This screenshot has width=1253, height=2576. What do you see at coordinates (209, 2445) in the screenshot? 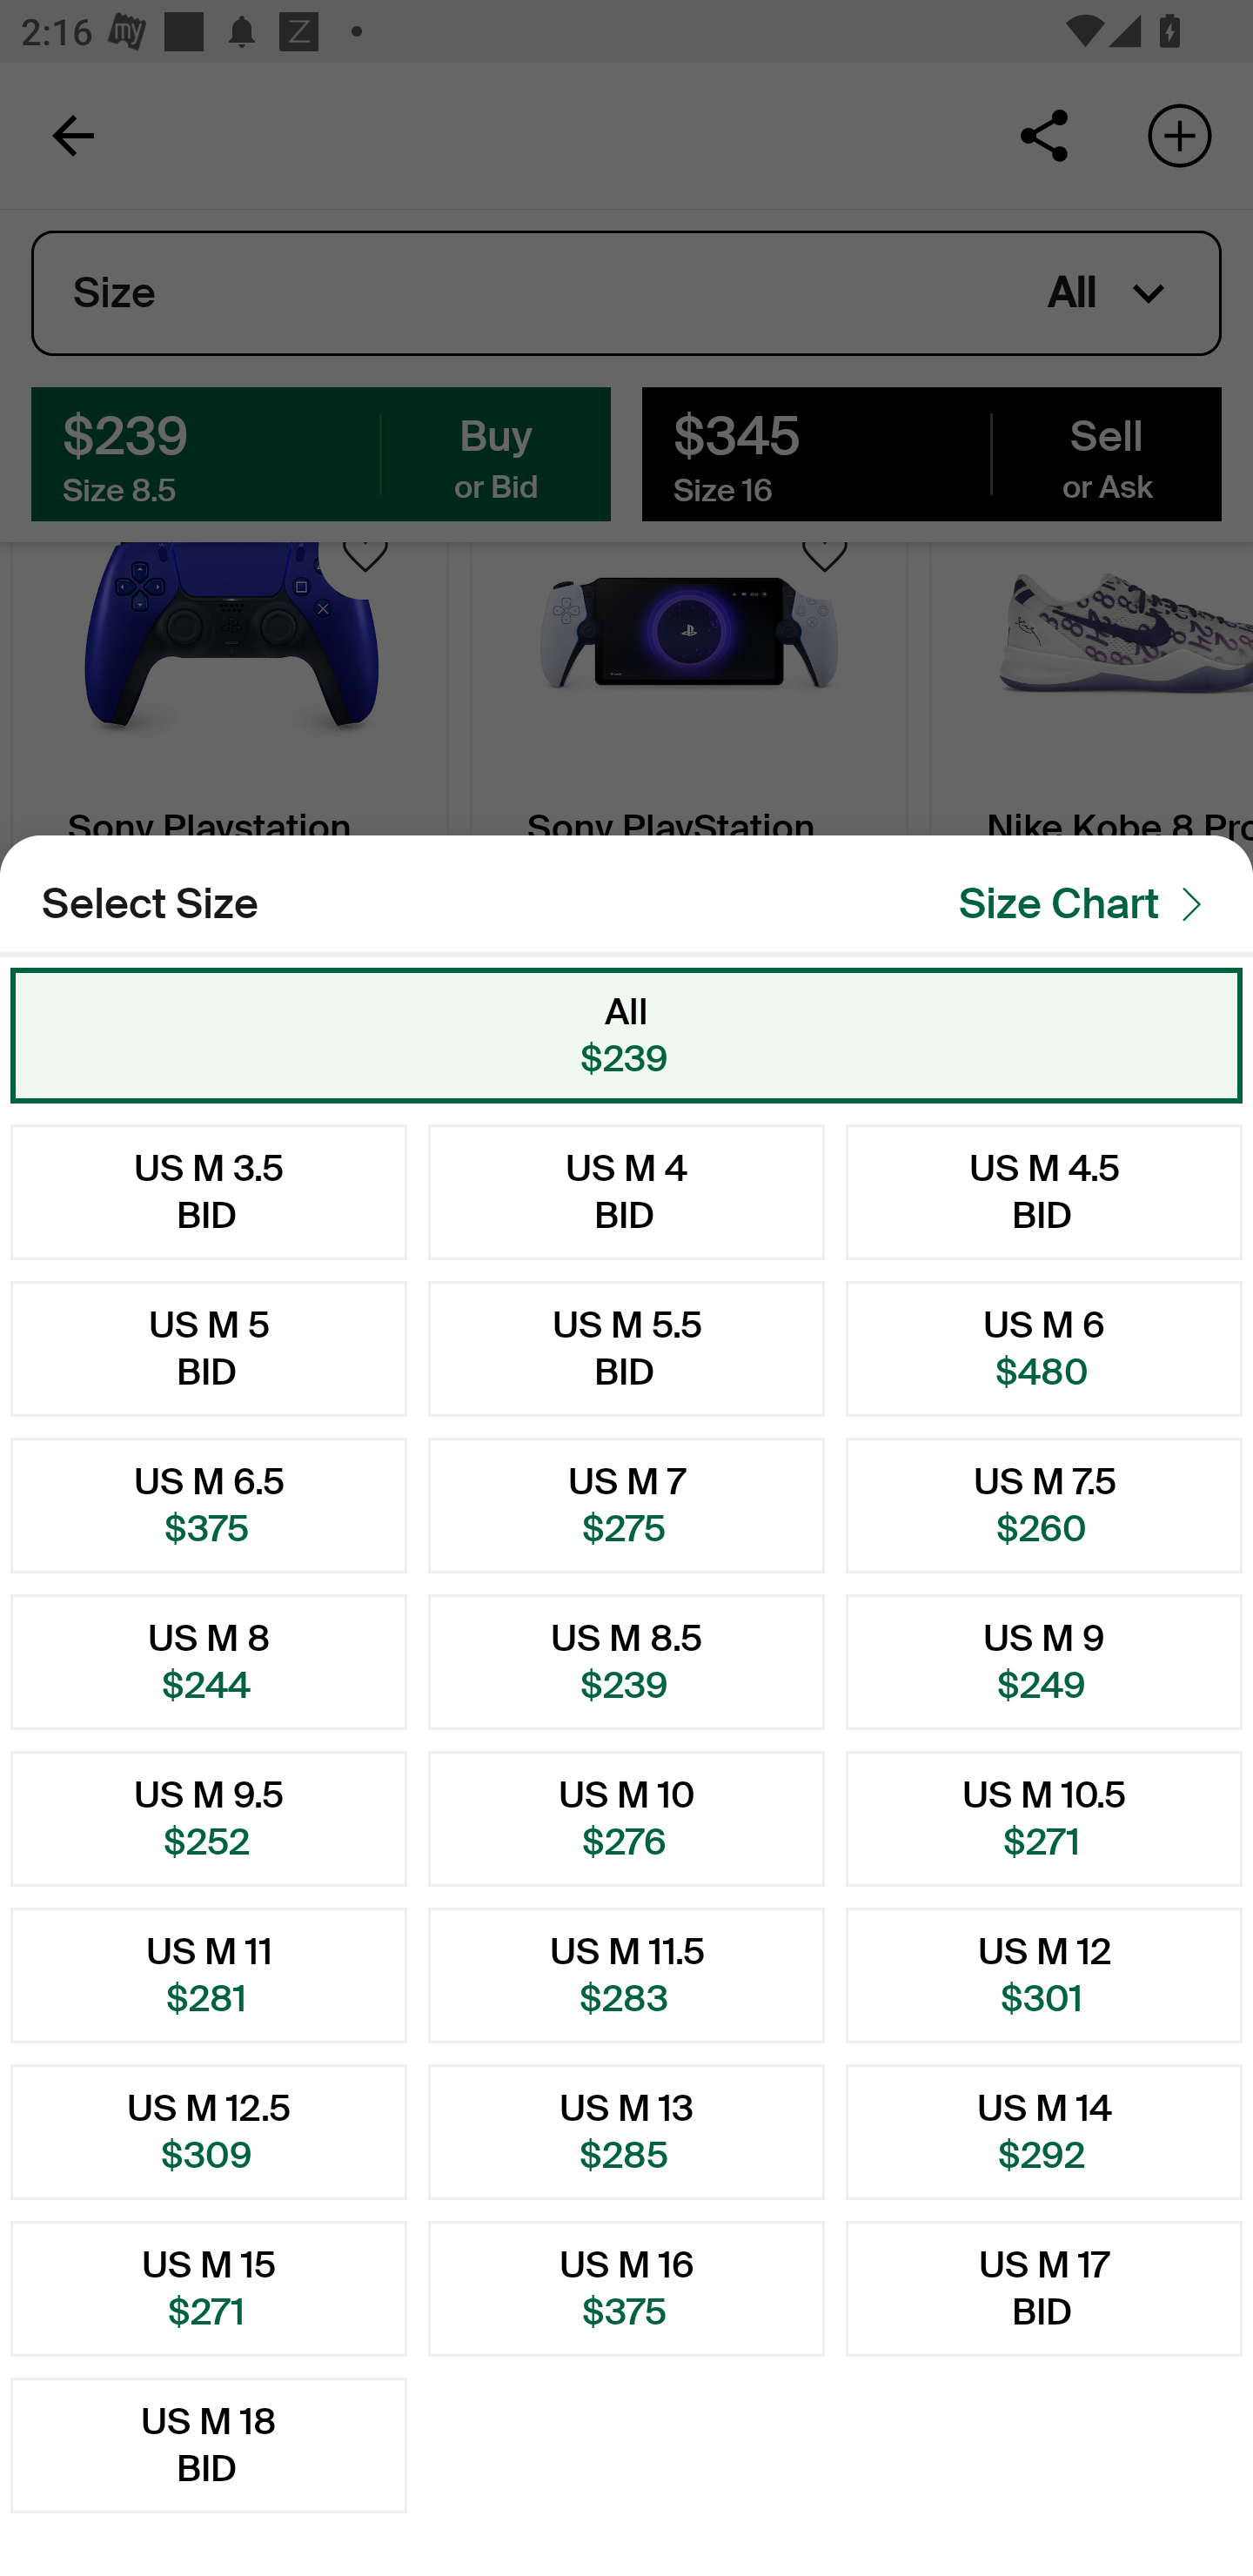
I see `US M 18 BID` at bounding box center [209, 2445].